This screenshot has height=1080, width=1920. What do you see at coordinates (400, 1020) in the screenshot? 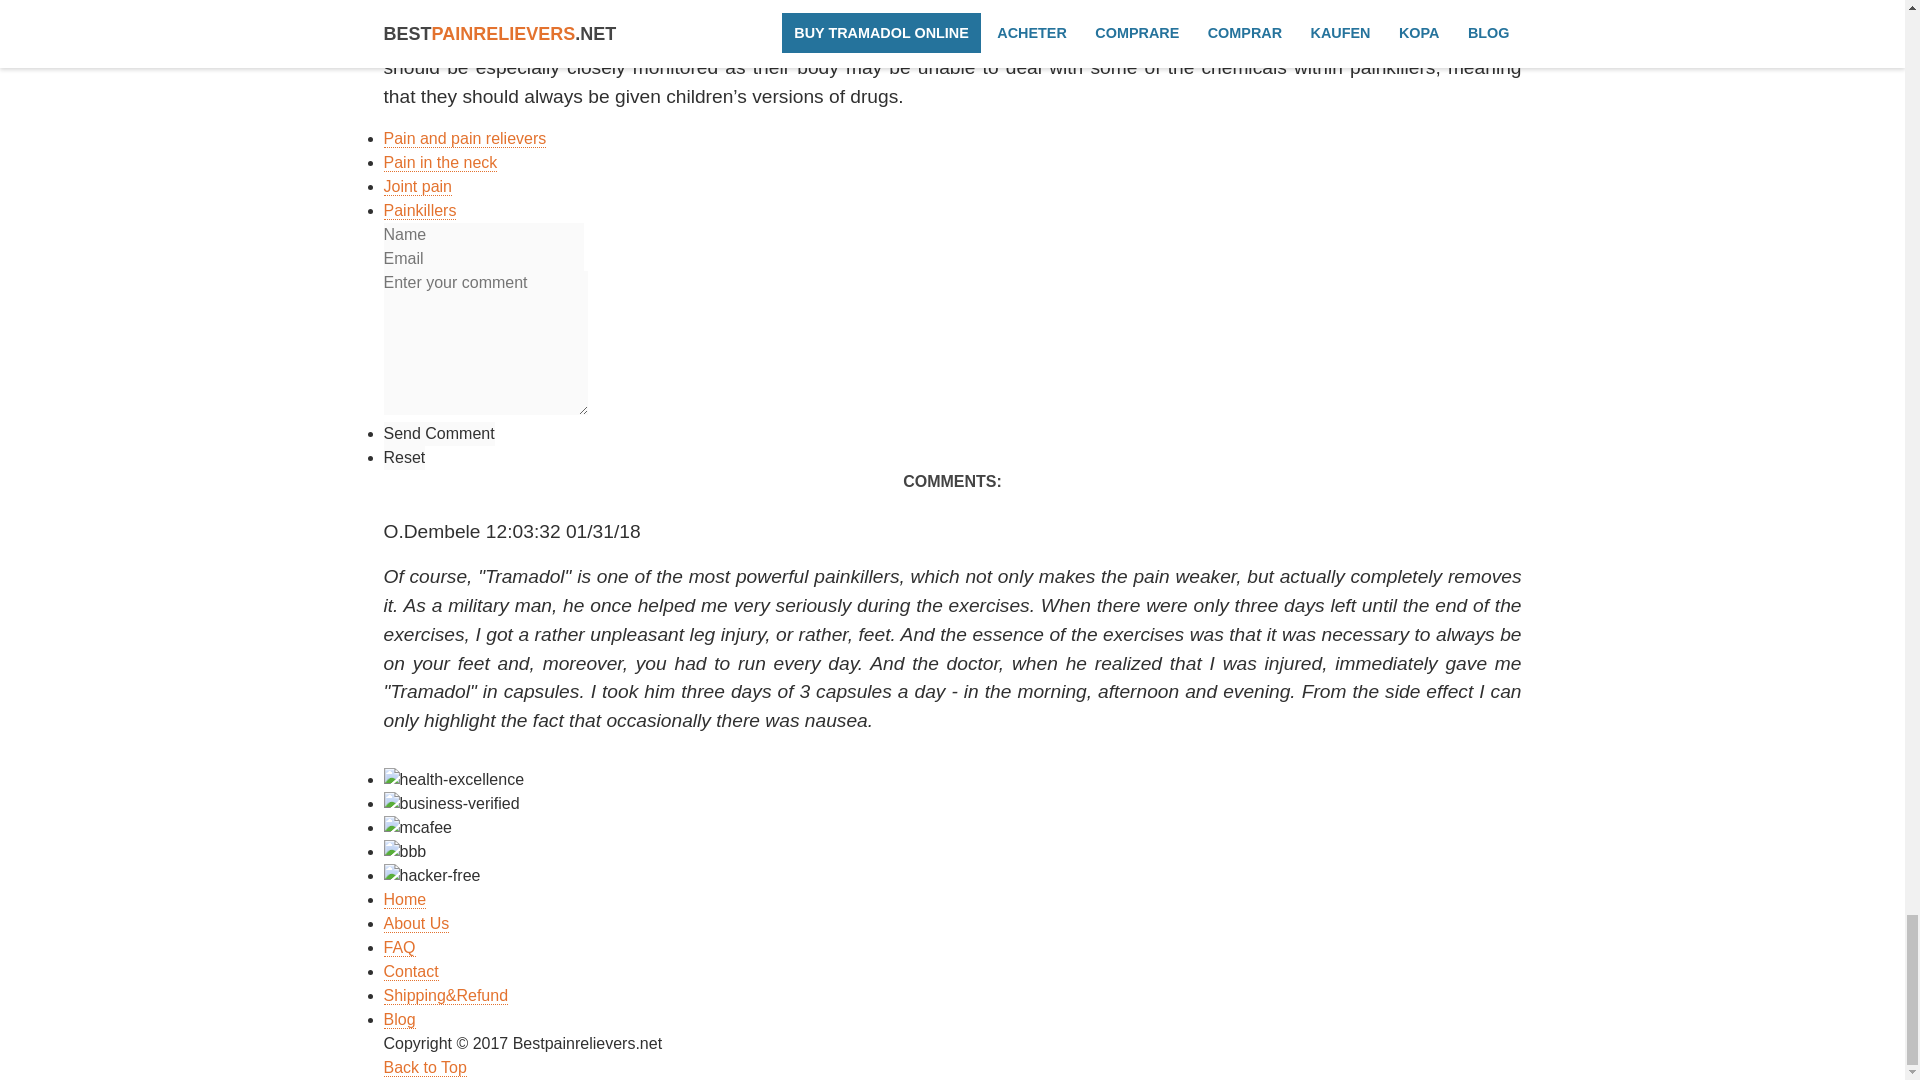
I see `Blog` at bounding box center [400, 1020].